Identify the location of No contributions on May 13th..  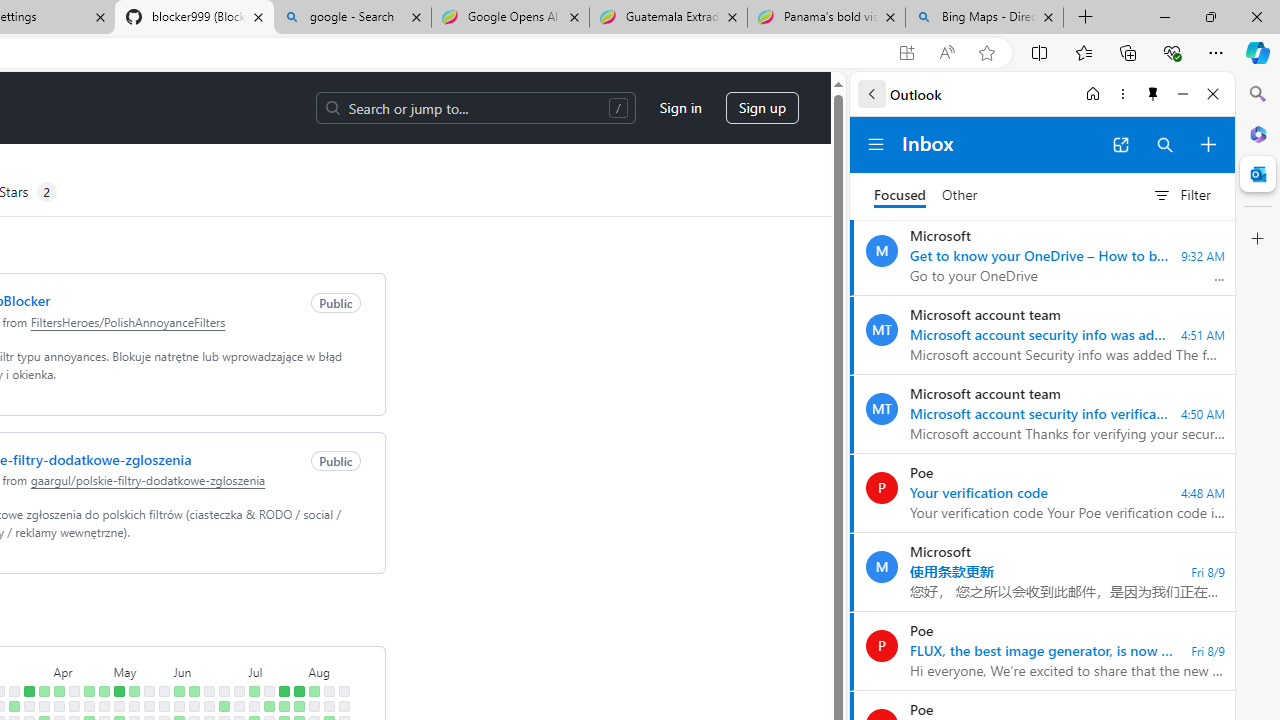
(134, 706).